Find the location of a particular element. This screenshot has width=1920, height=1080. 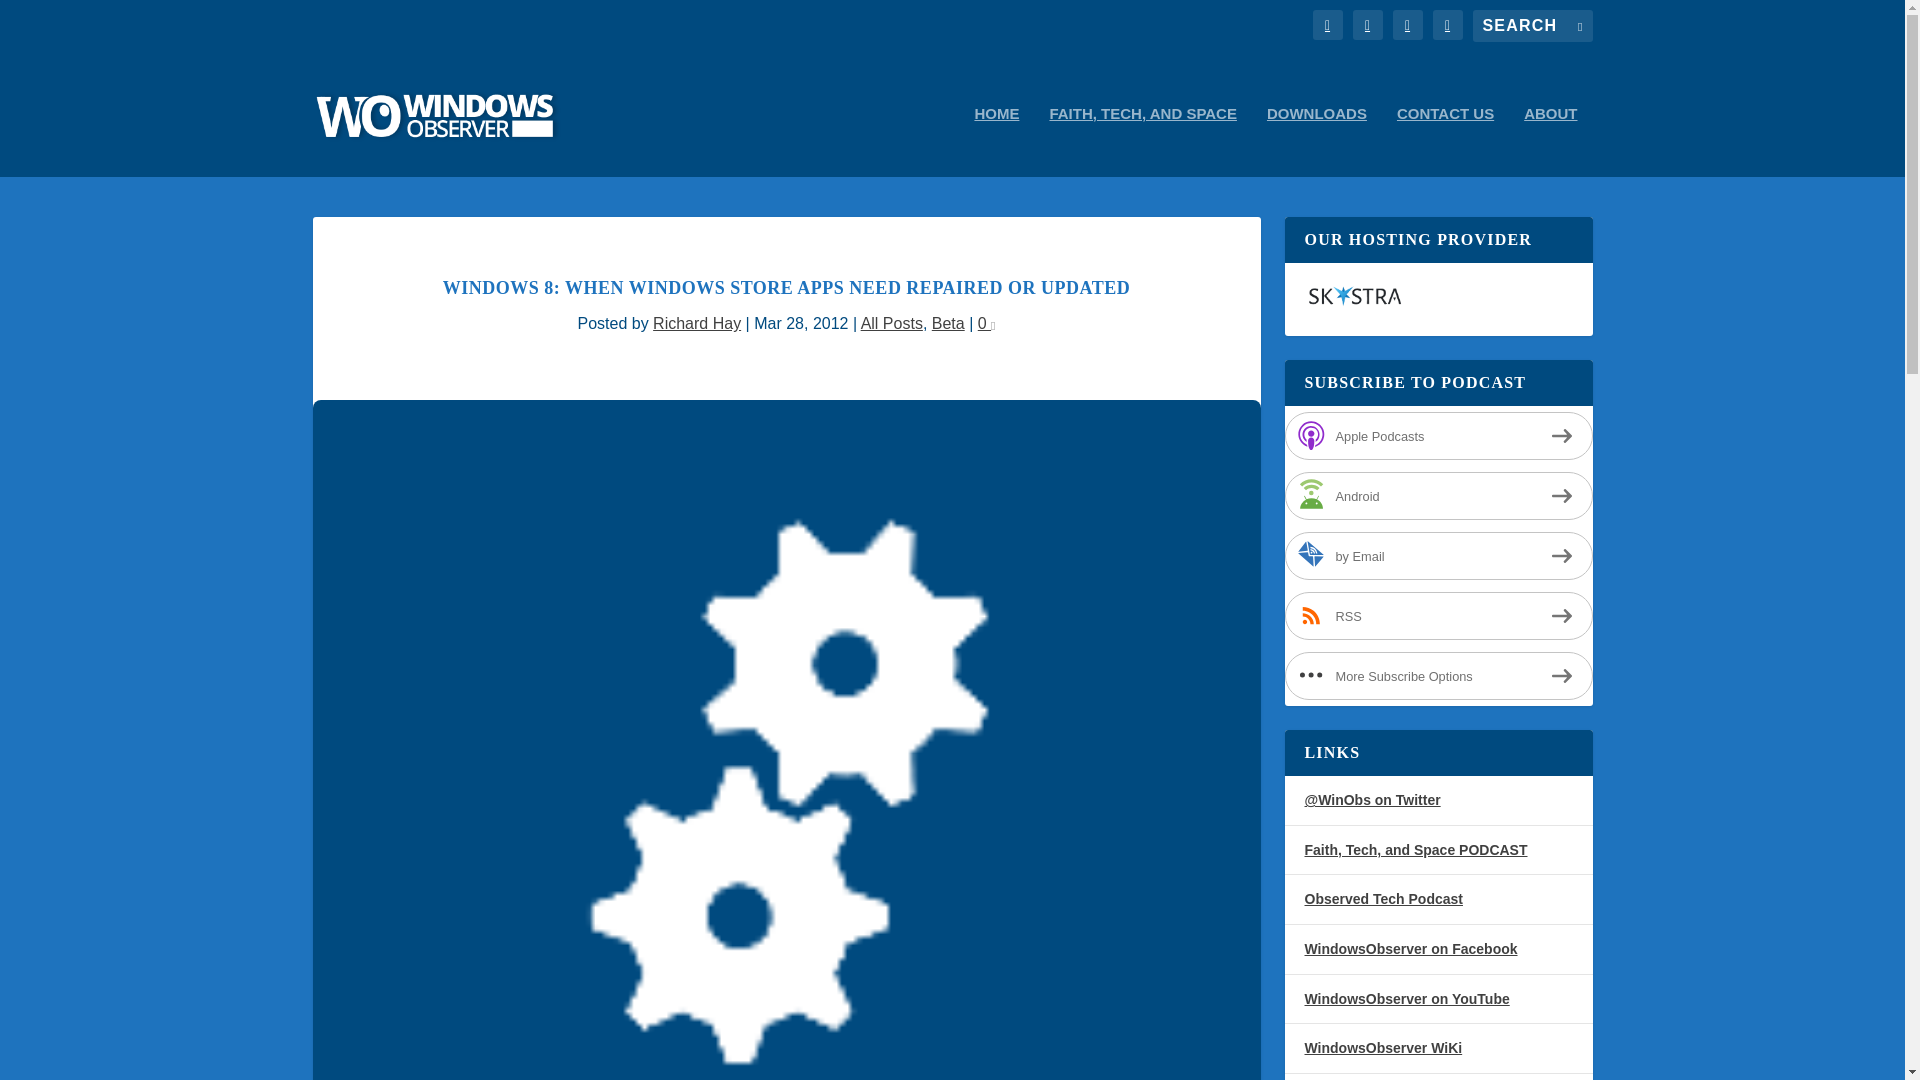

ABOUT is located at coordinates (1550, 141).